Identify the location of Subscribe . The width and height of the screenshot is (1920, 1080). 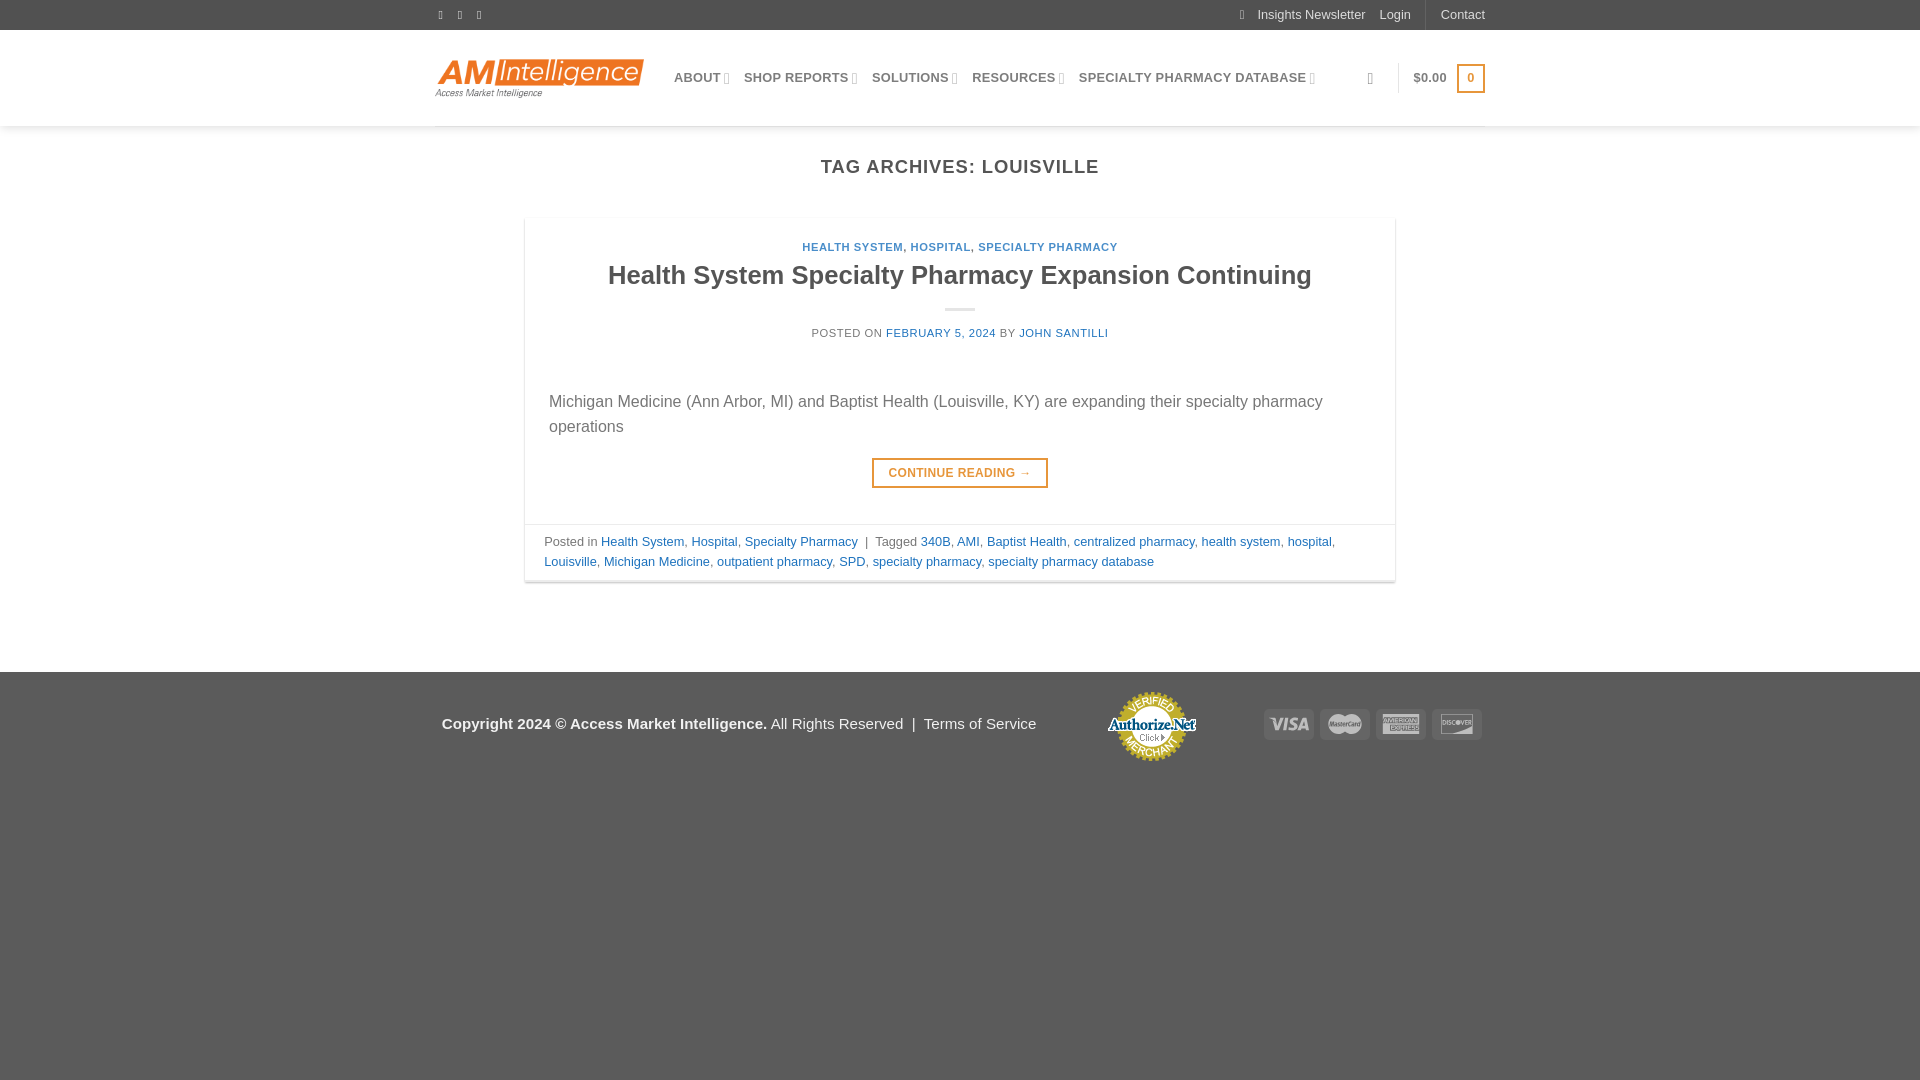
(1302, 15).